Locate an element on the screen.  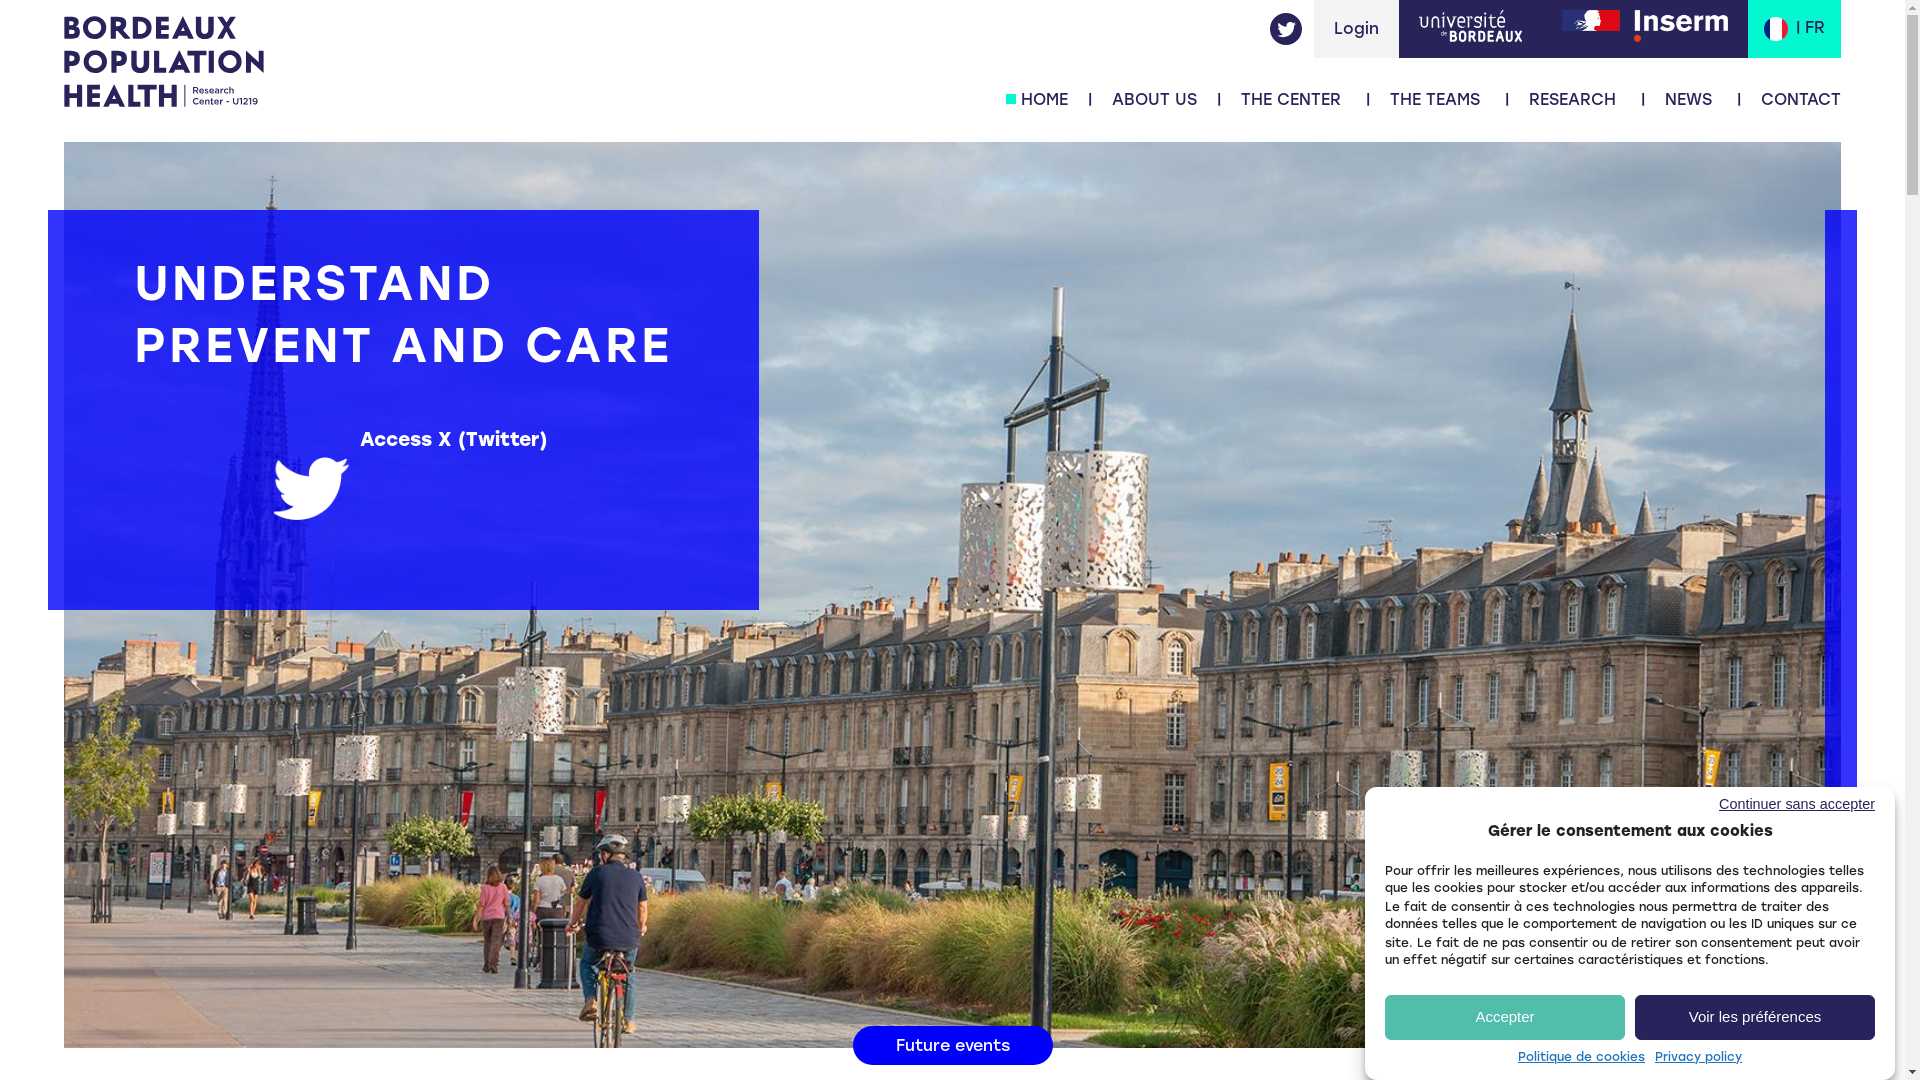
THE TEAMS is located at coordinates (1435, 100).